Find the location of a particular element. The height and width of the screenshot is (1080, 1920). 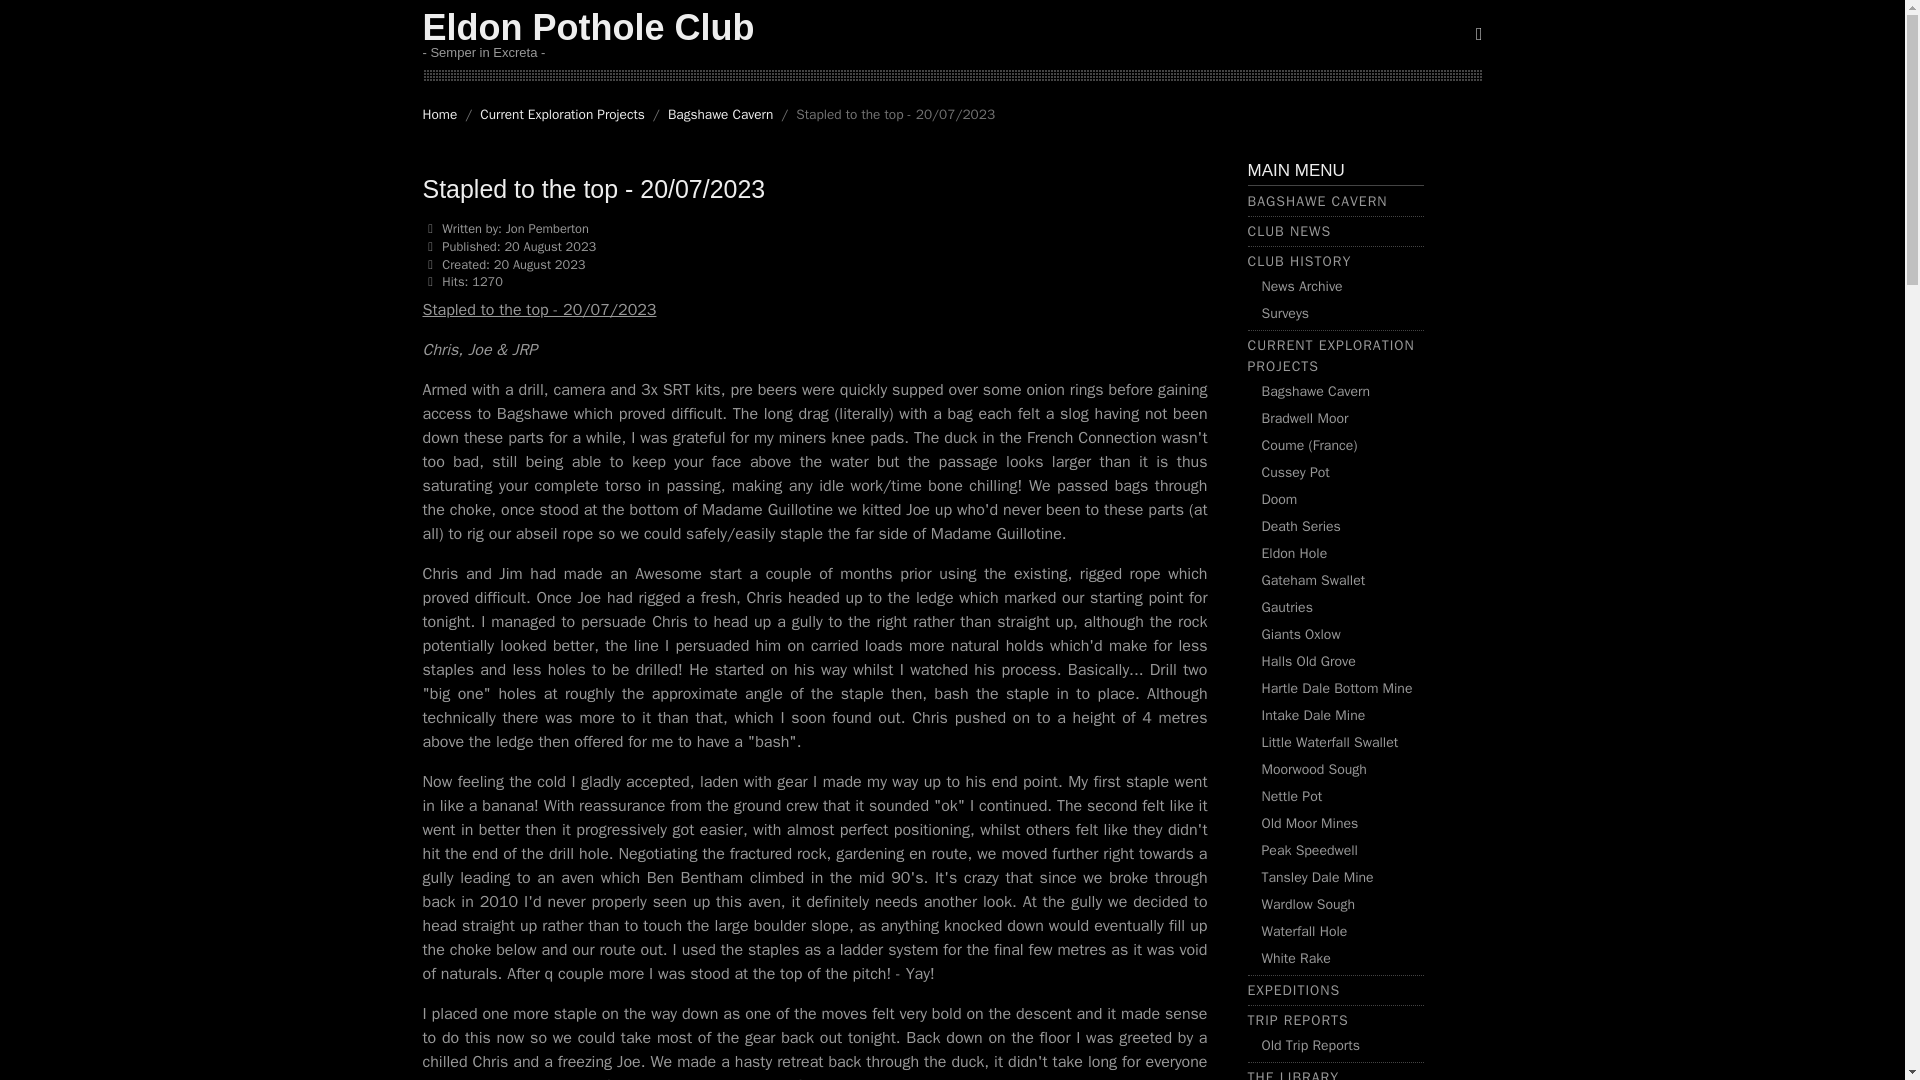

Home is located at coordinates (439, 114).